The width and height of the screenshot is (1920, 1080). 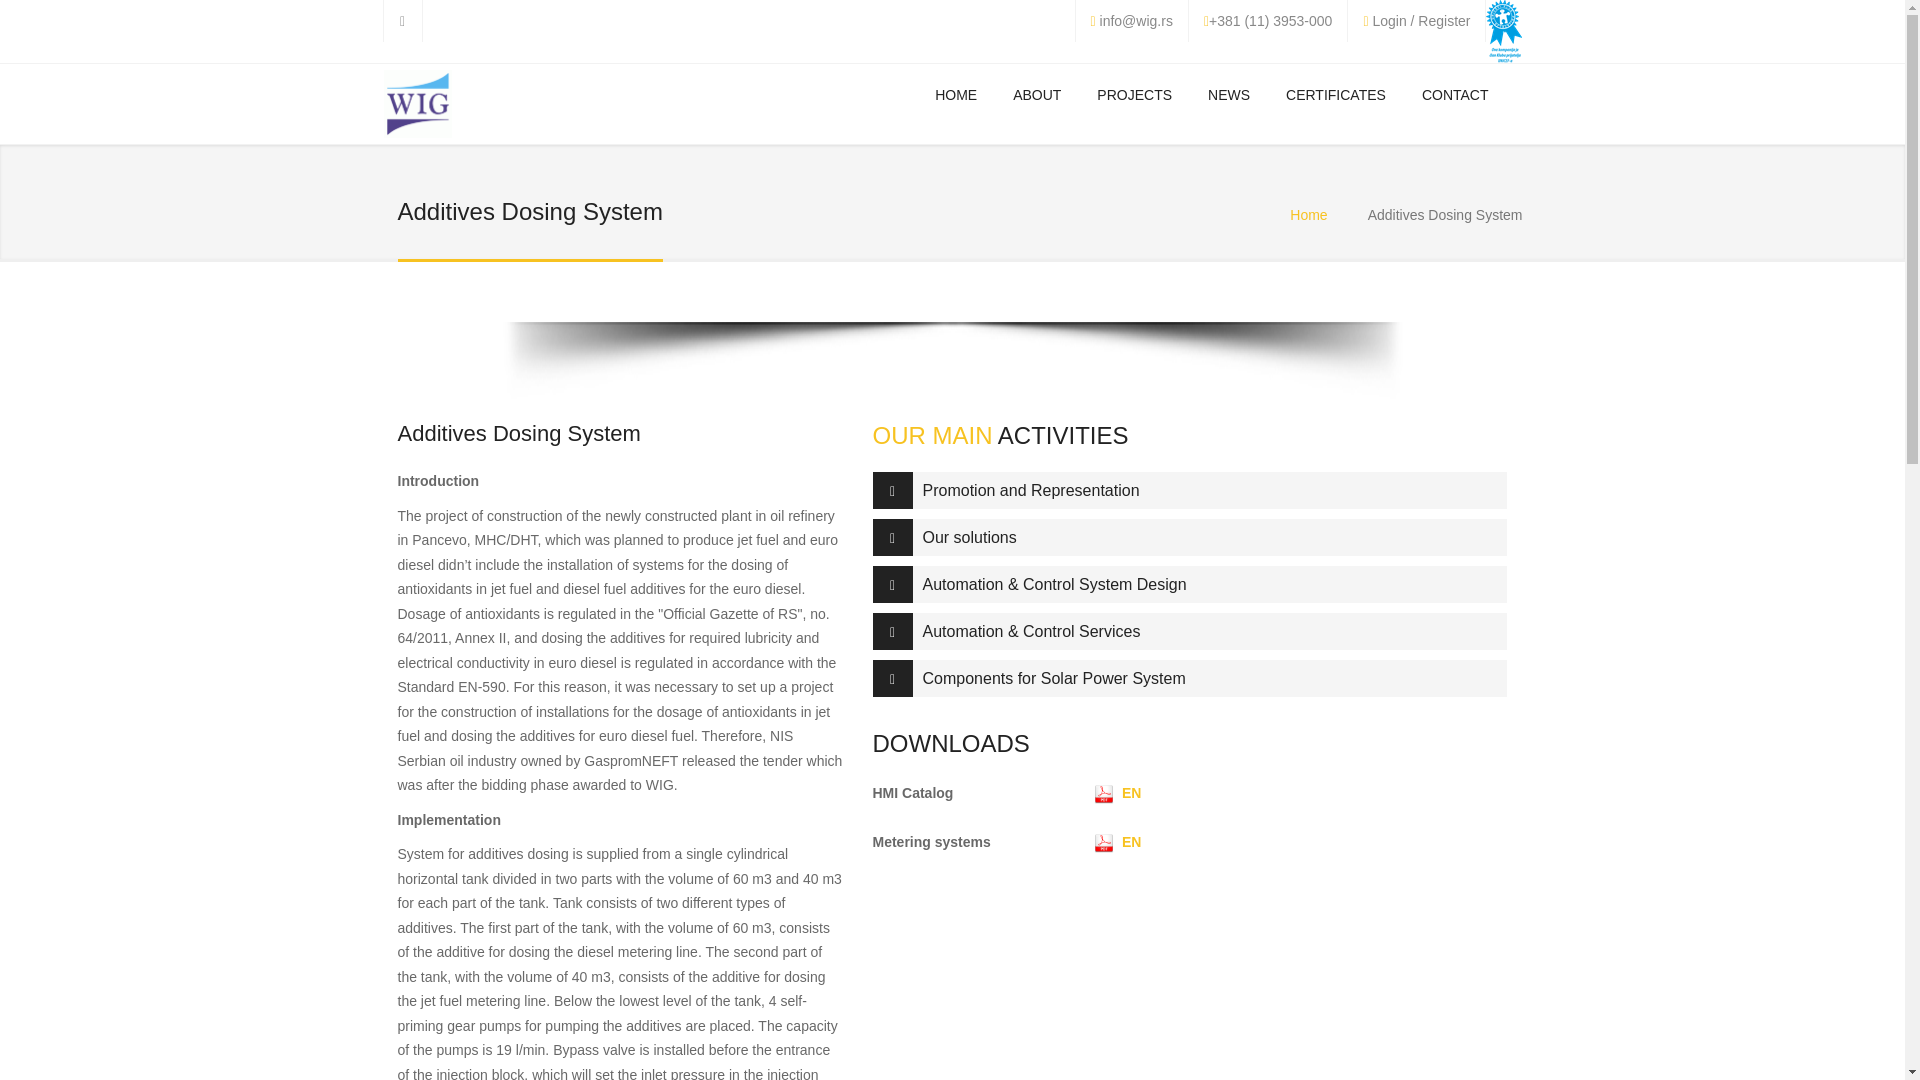 What do you see at coordinates (1308, 214) in the screenshot?
I see `Home` at bounding box center [1308, 214].